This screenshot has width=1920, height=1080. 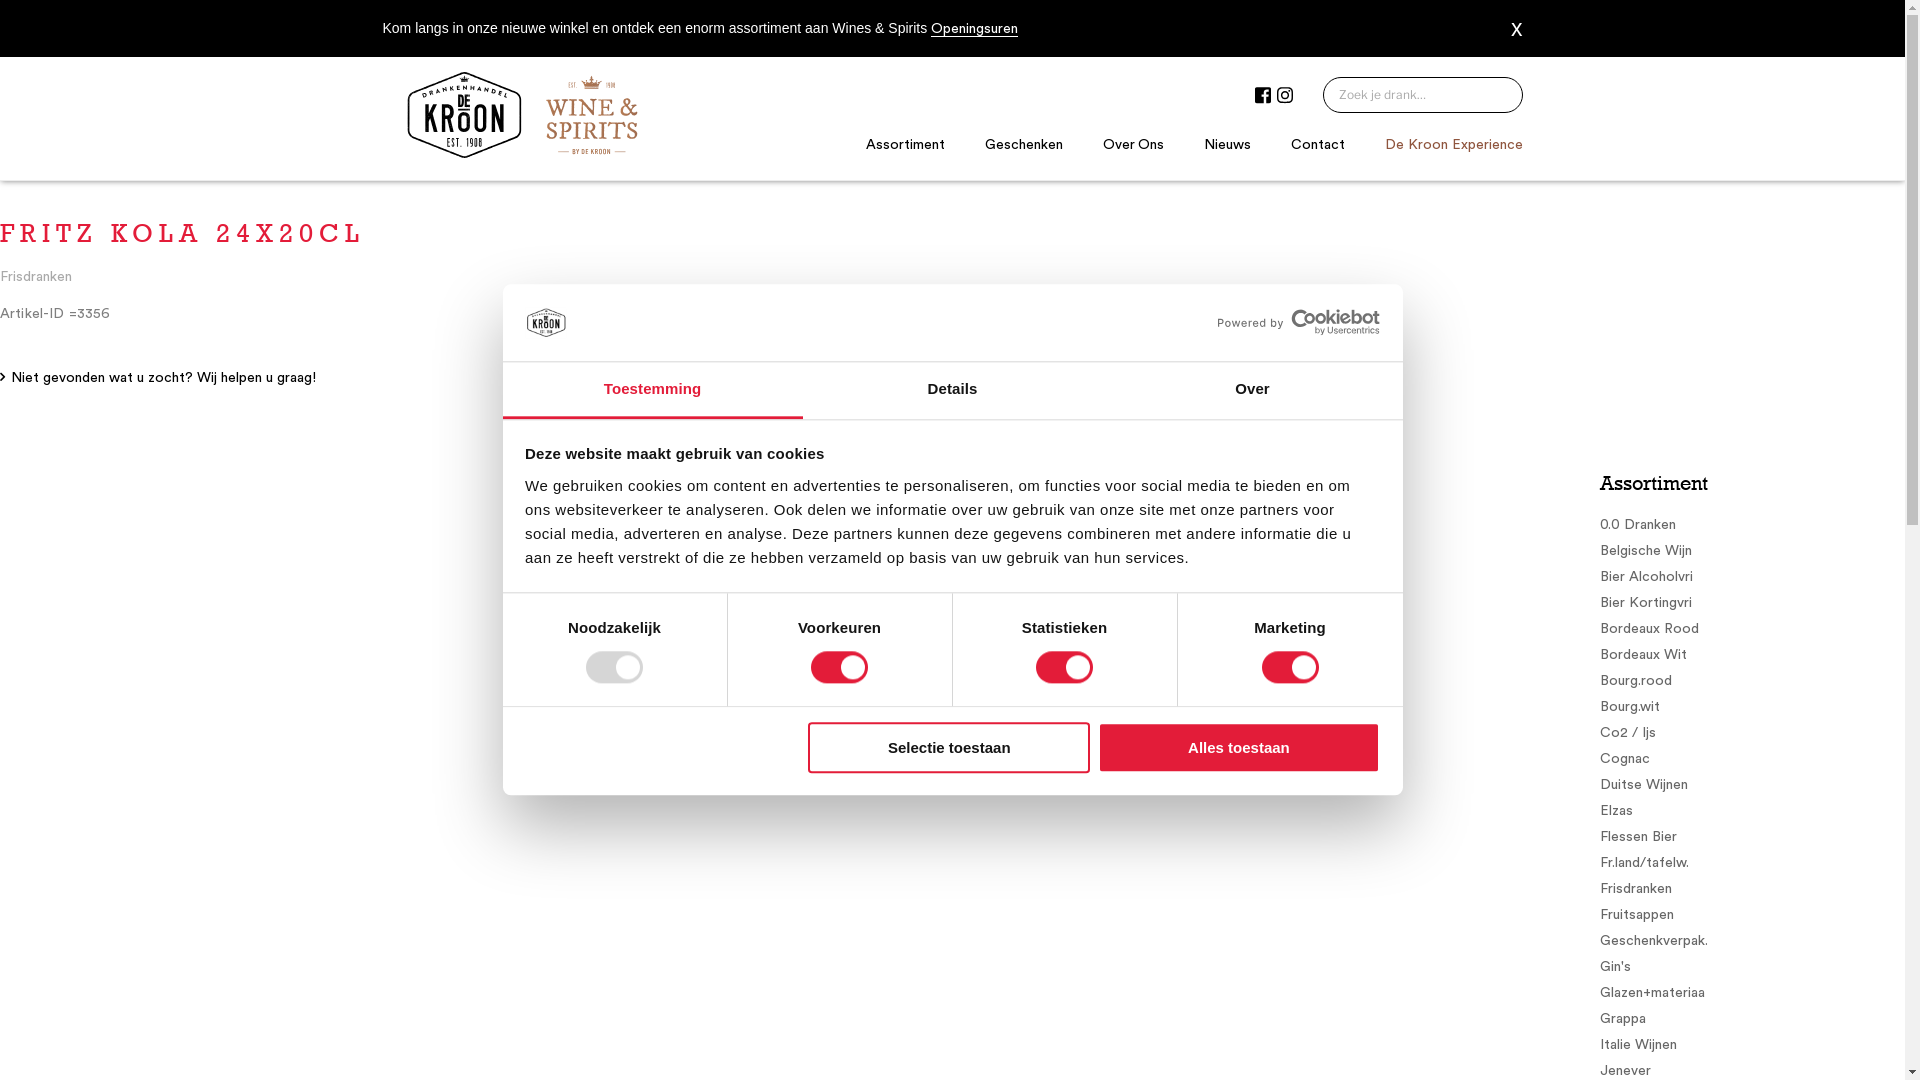 I want to click on Italie Wijnen, so click(x=1752, y=1046).